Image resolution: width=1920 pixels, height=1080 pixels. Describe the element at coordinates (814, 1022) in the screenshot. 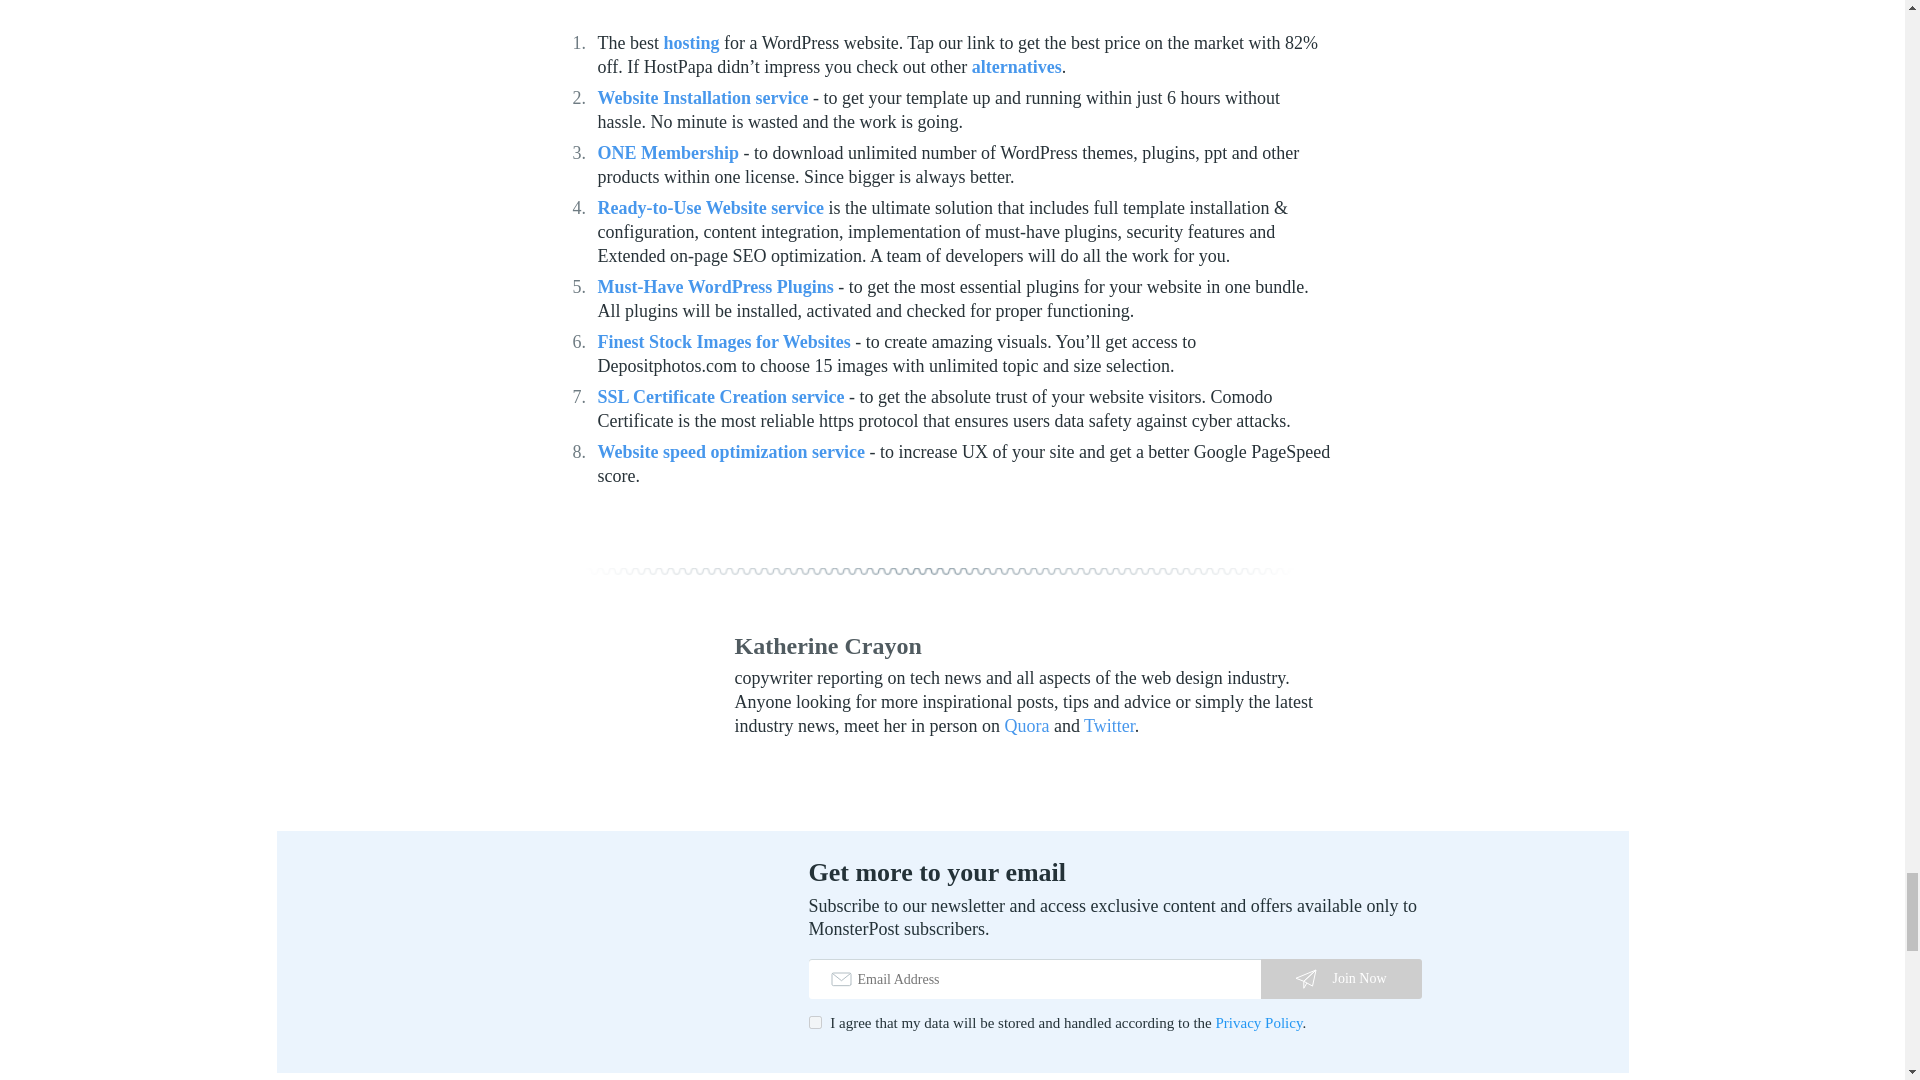

I see `on` at that location.